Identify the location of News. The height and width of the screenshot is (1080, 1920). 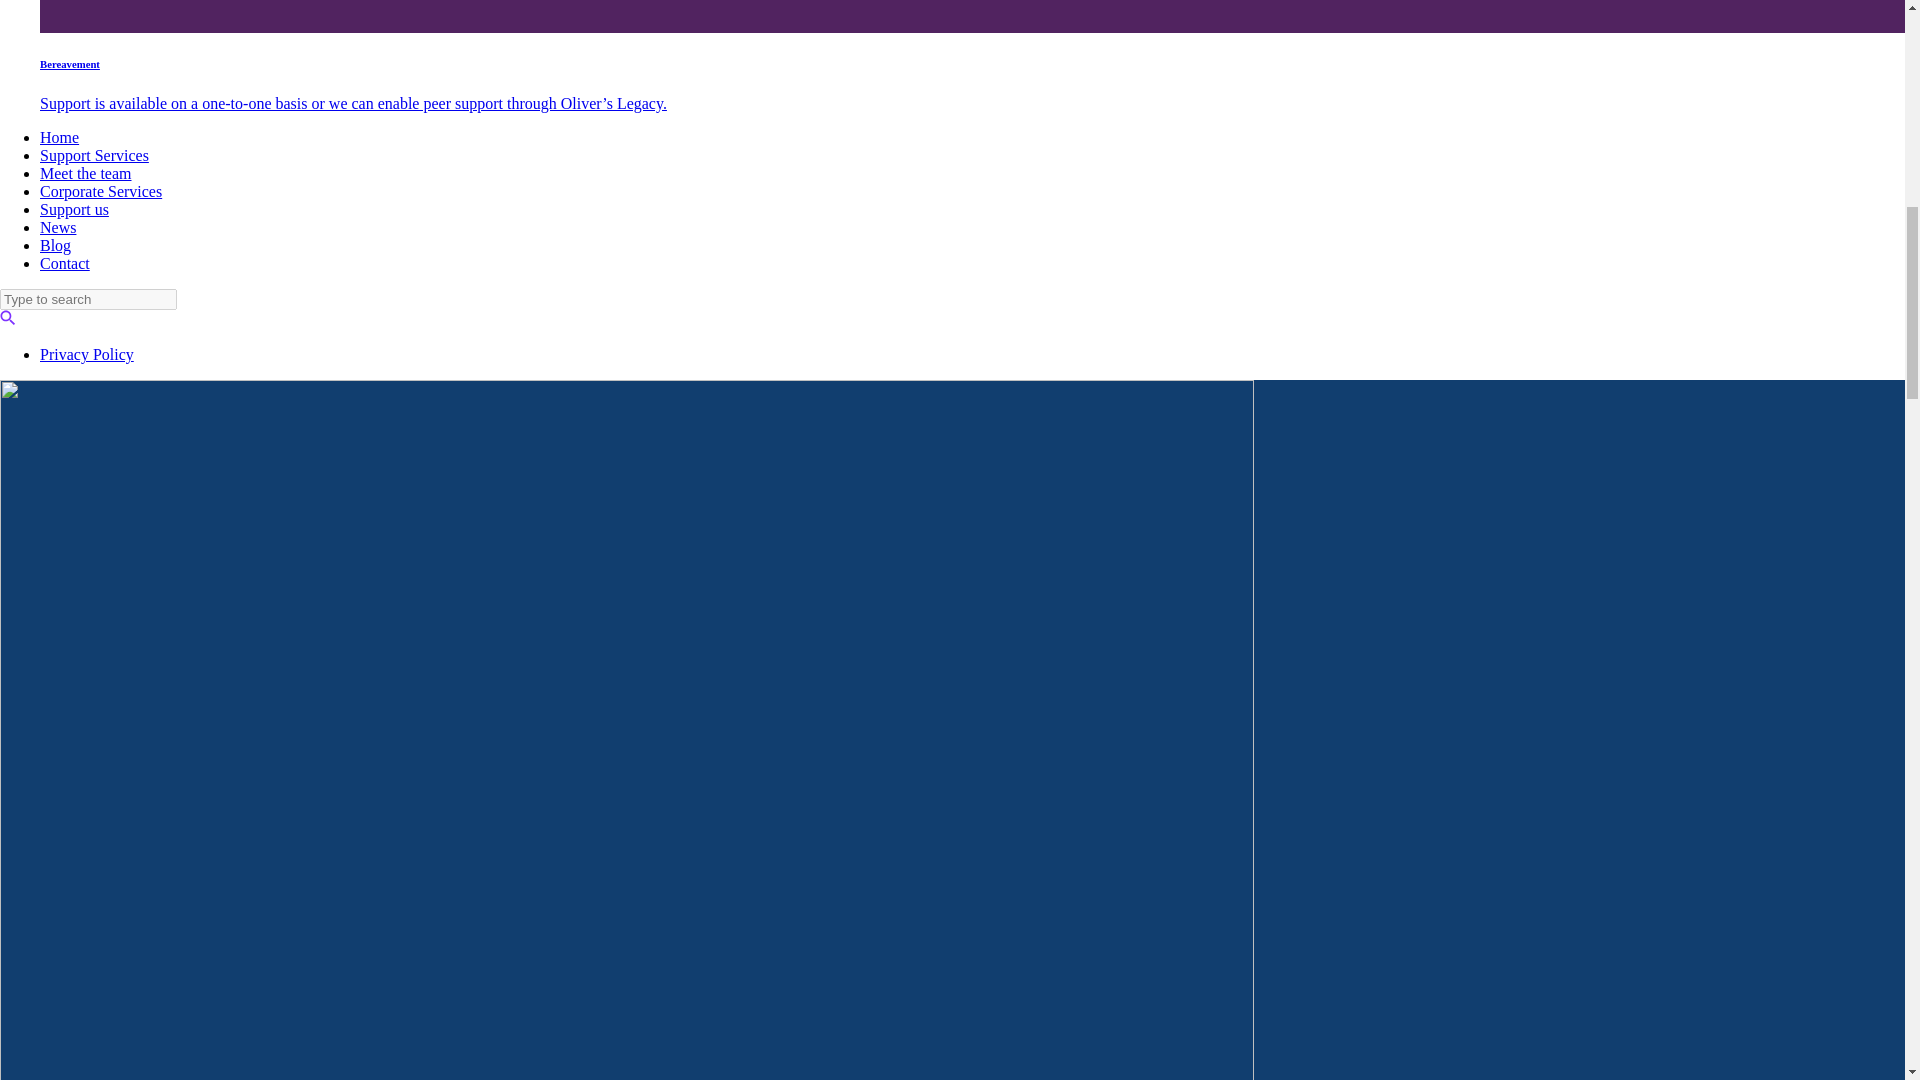
(58, 228).